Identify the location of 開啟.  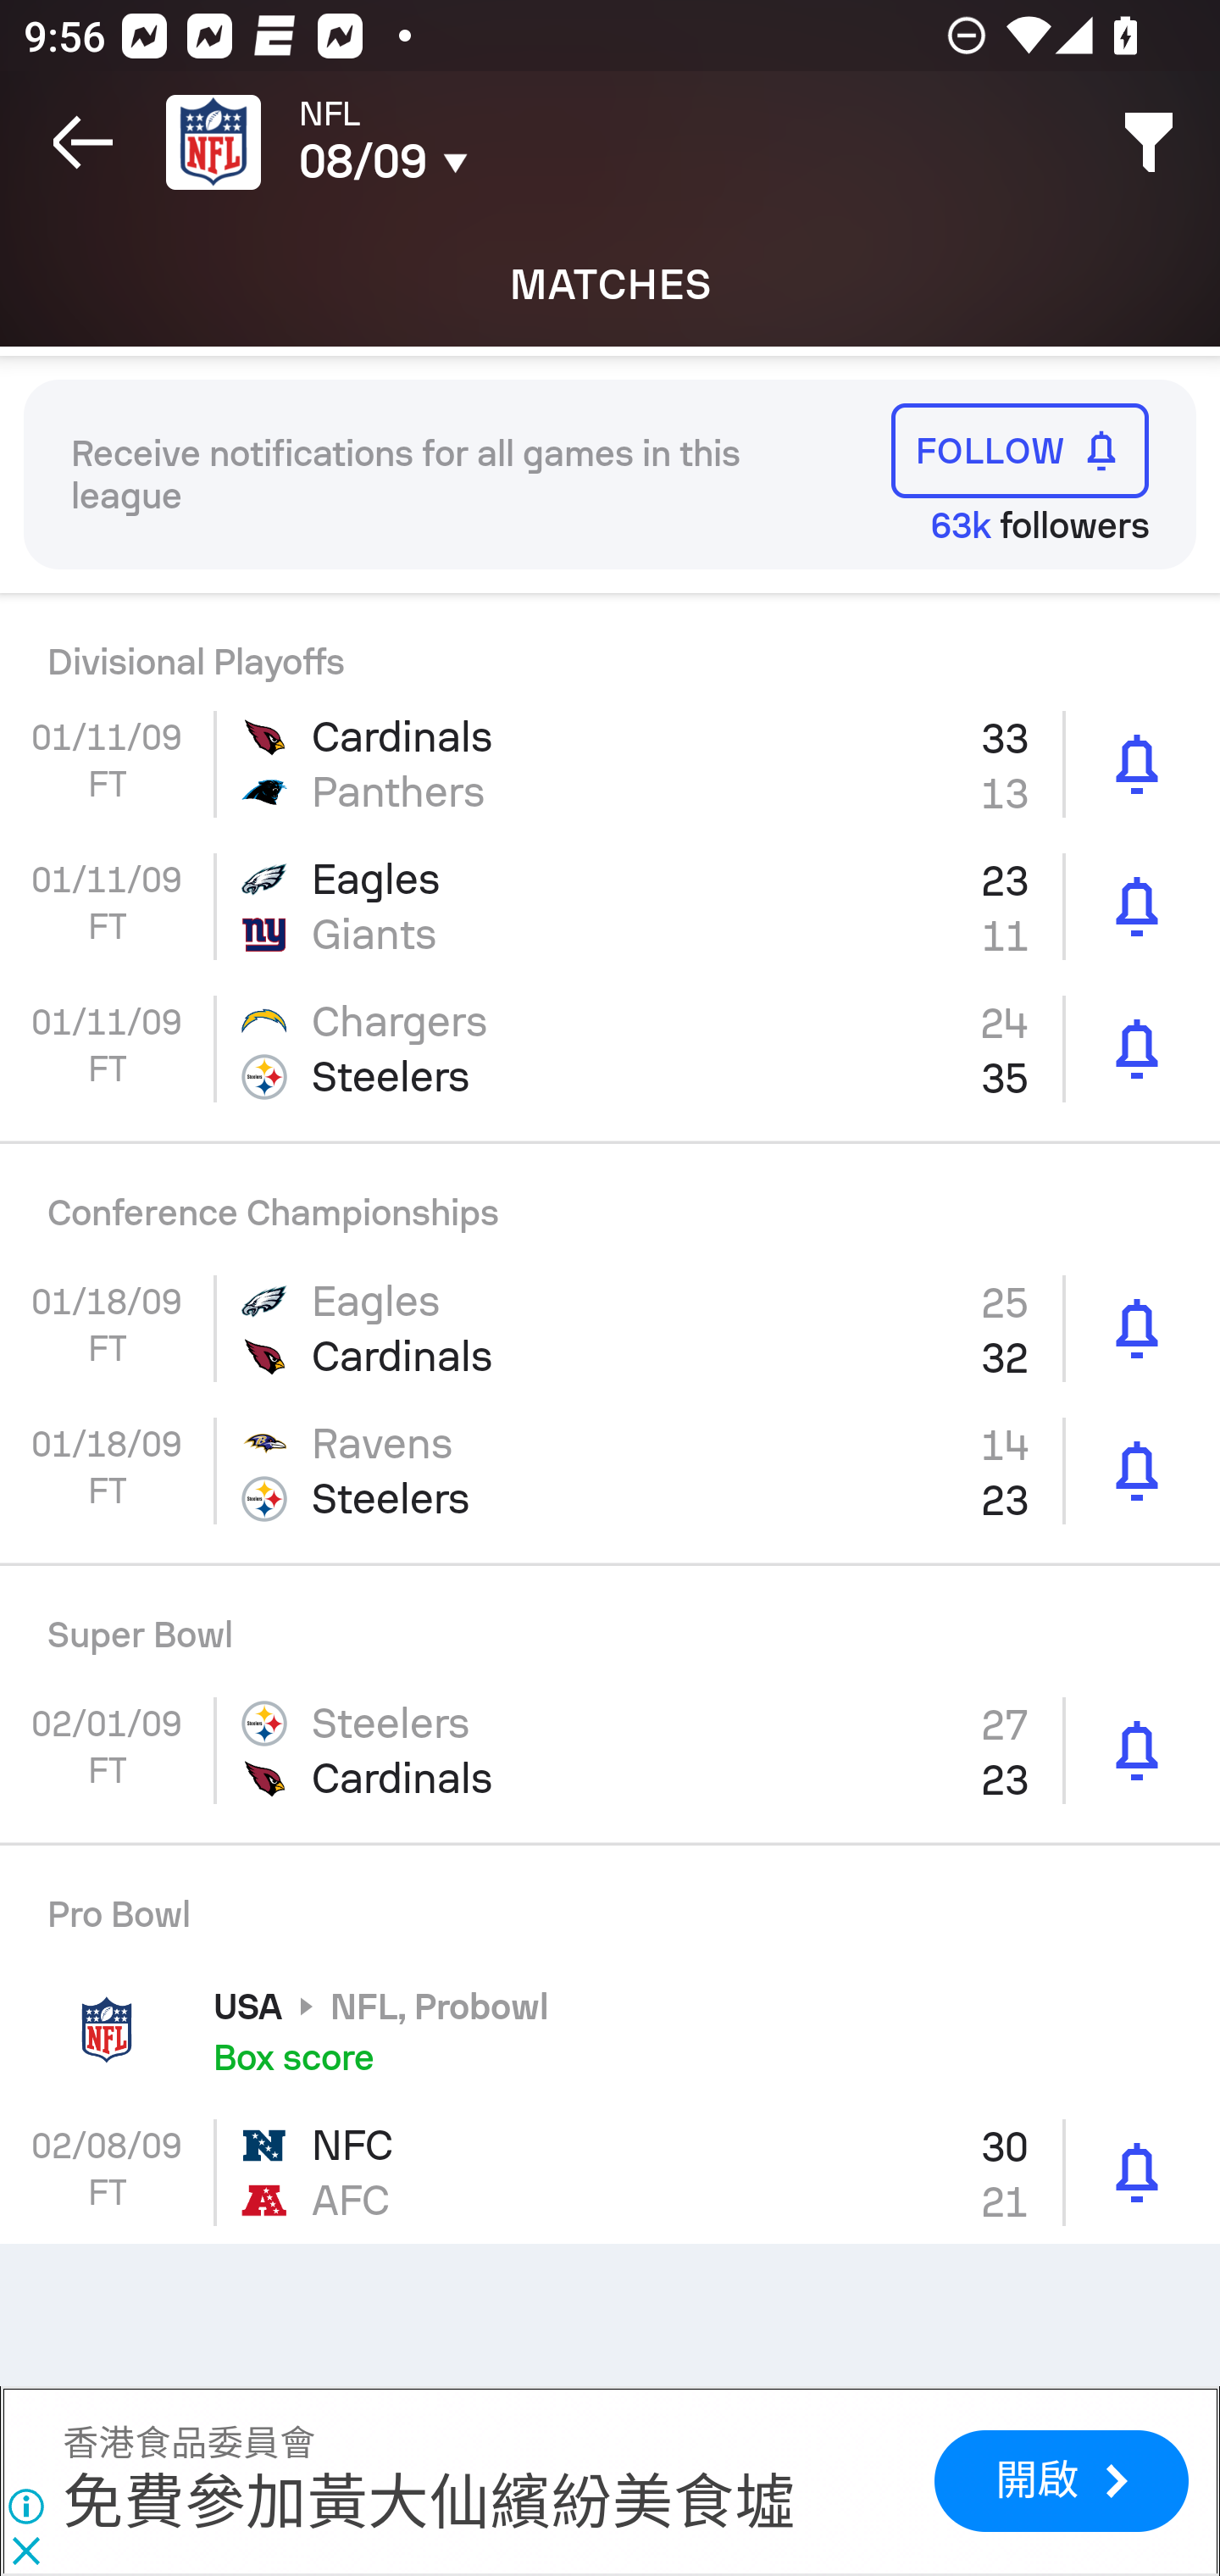
(1061, 2480).